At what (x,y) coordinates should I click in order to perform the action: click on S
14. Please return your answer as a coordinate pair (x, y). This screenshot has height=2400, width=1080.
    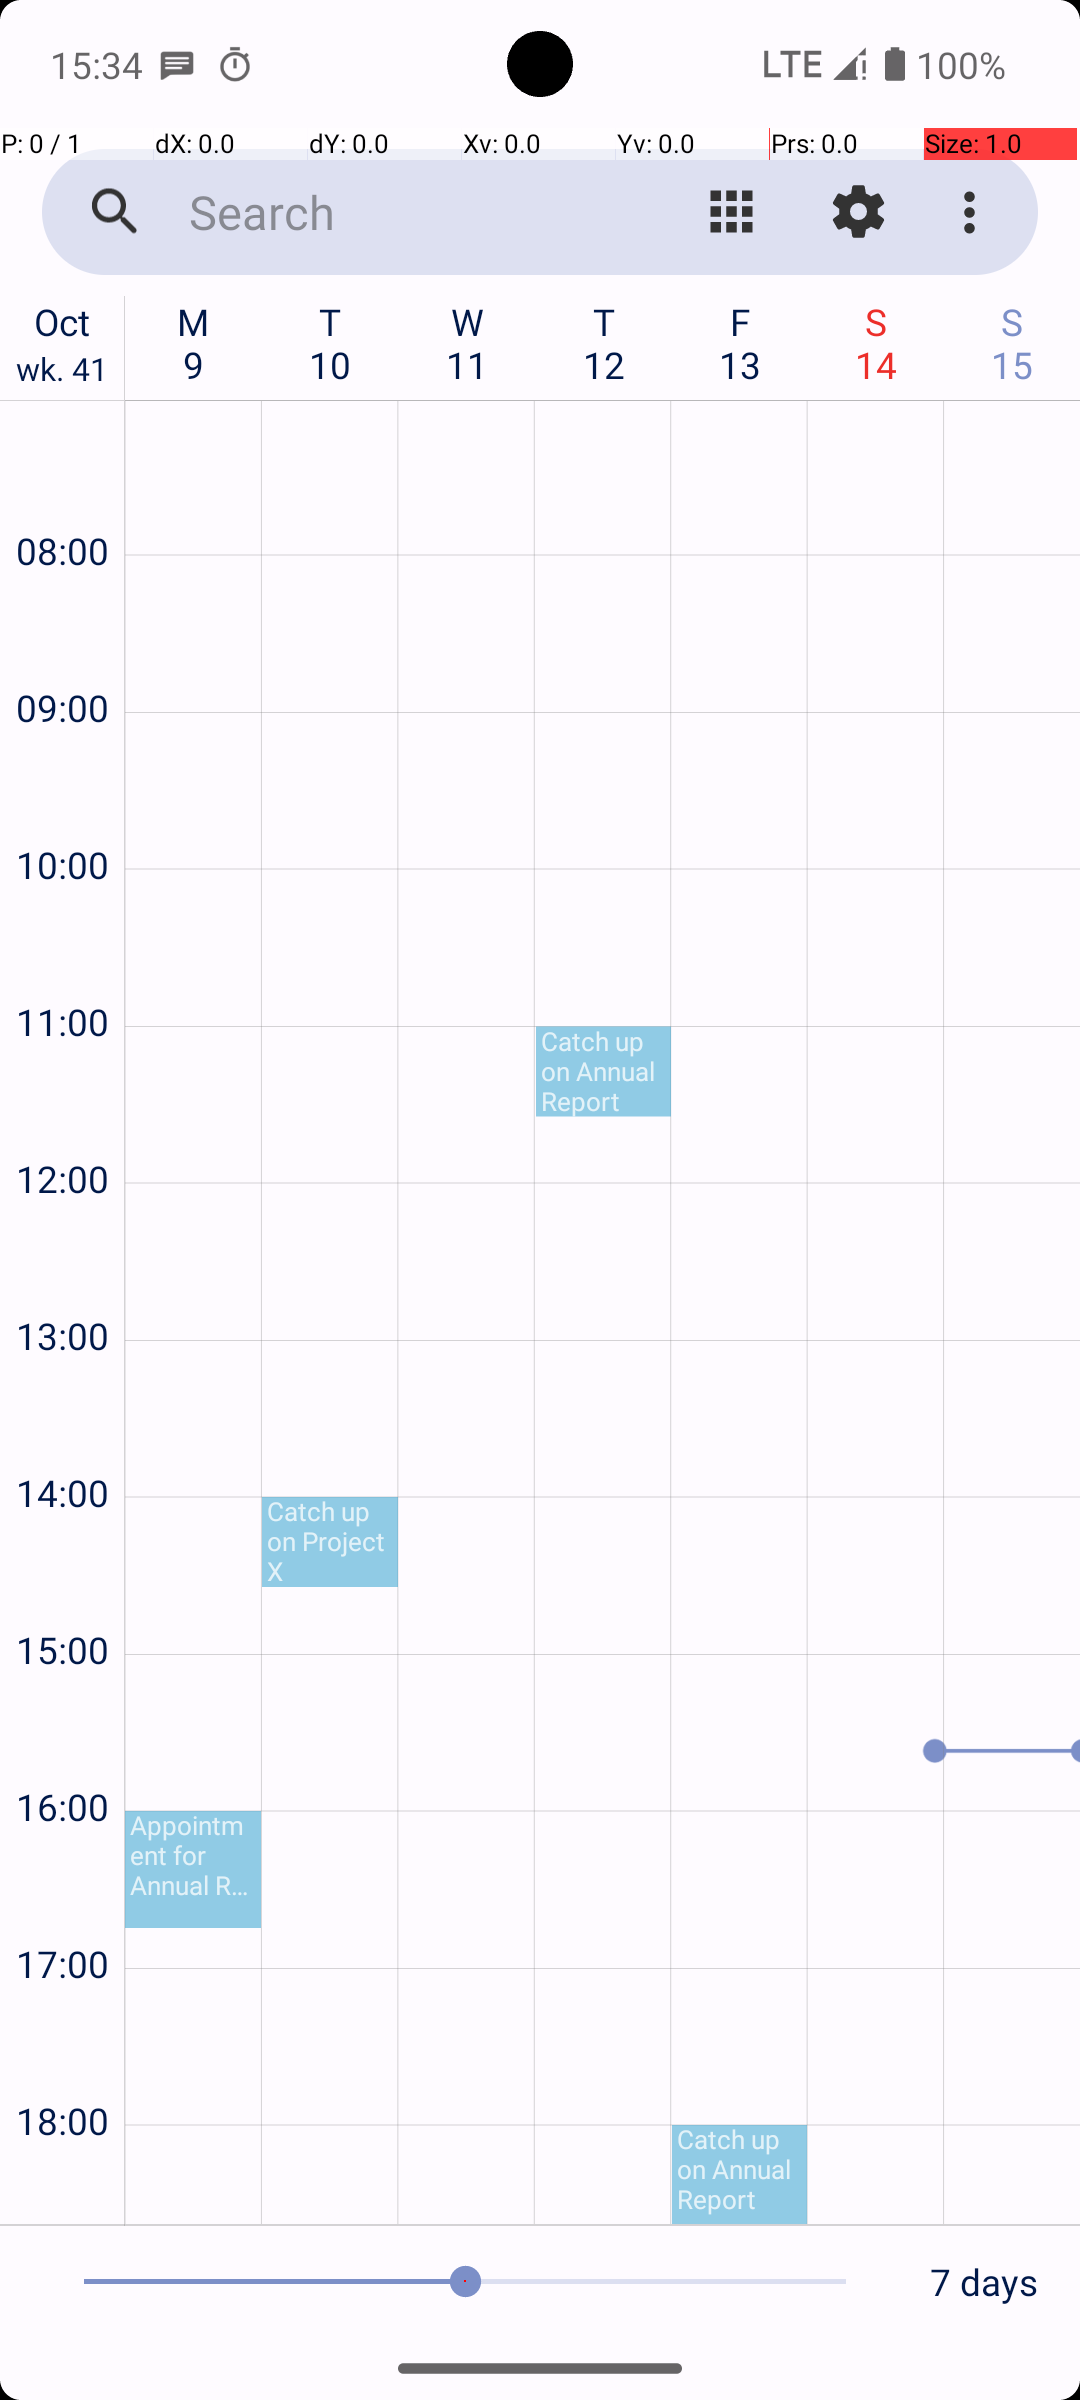
    Looking at the image, I should click on (876, 343).